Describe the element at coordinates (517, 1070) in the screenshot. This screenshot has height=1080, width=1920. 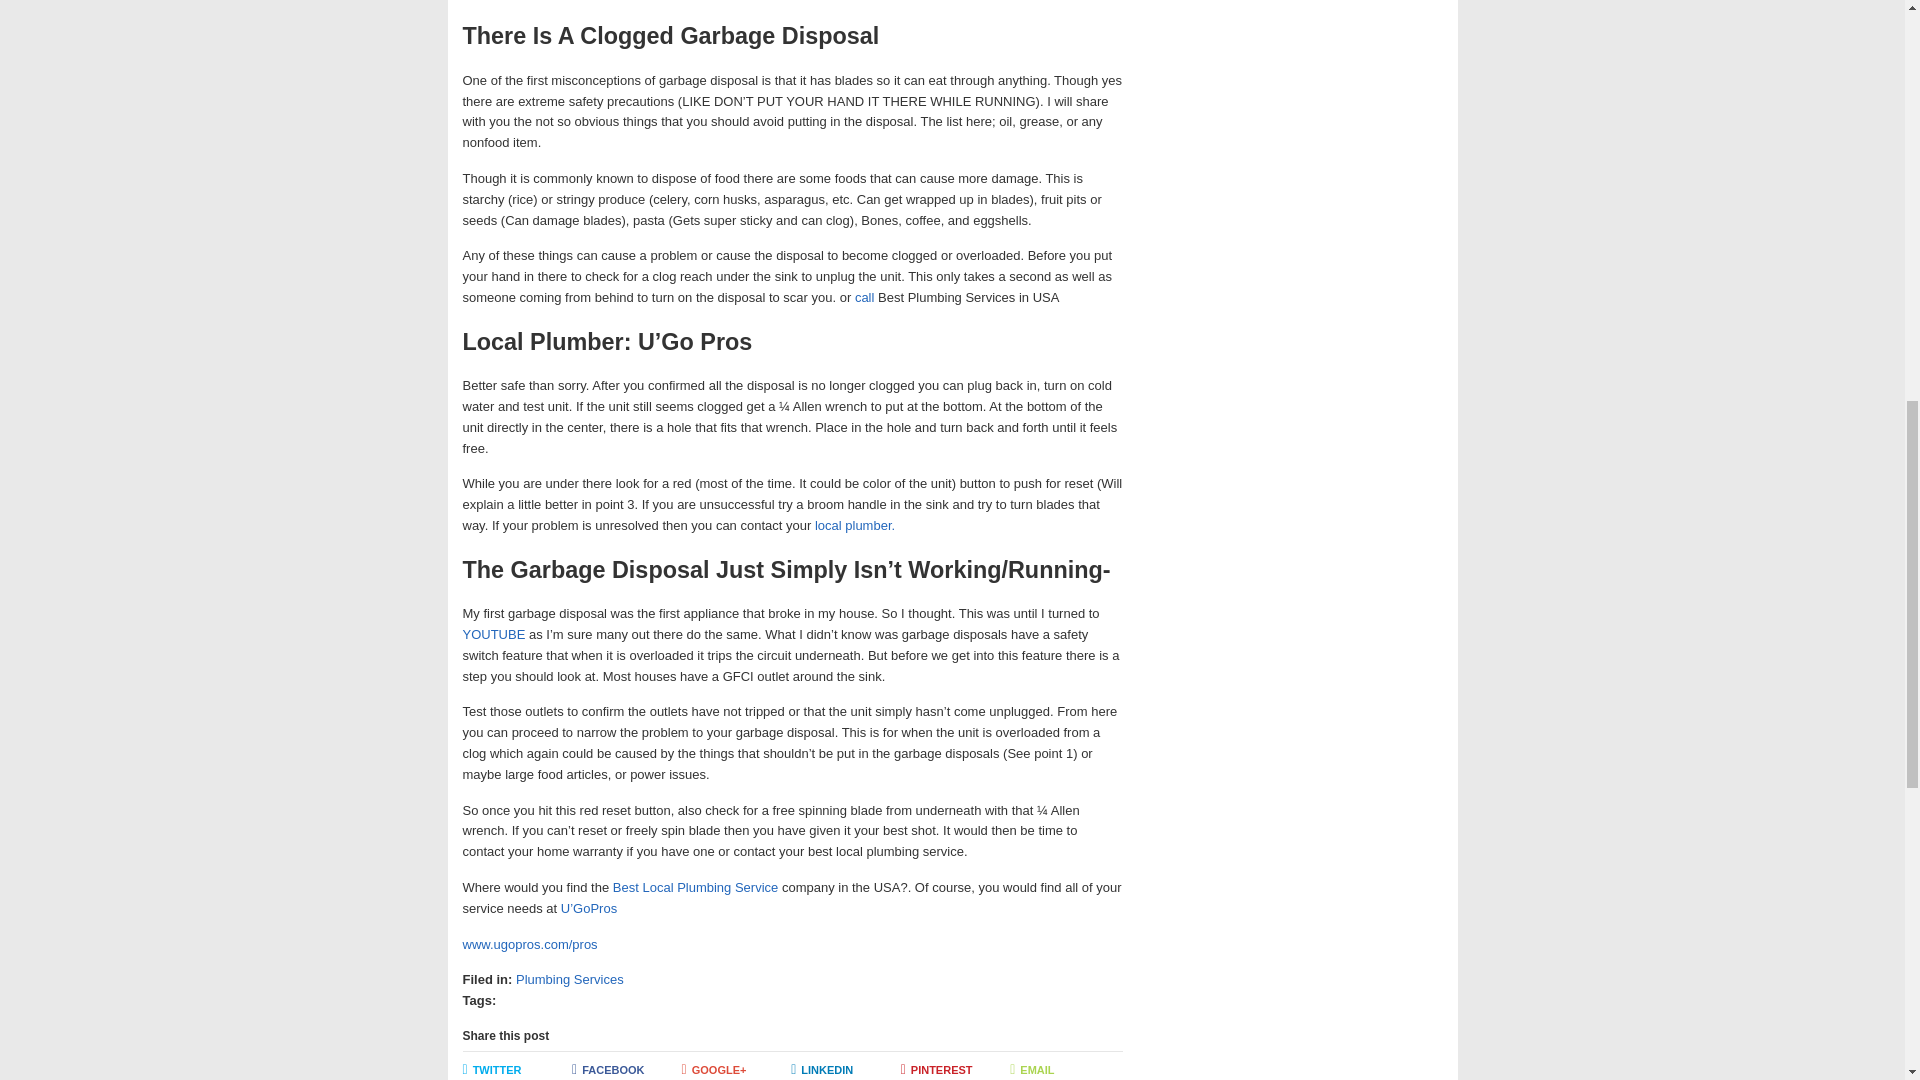
I see `TWITTER` at that location.